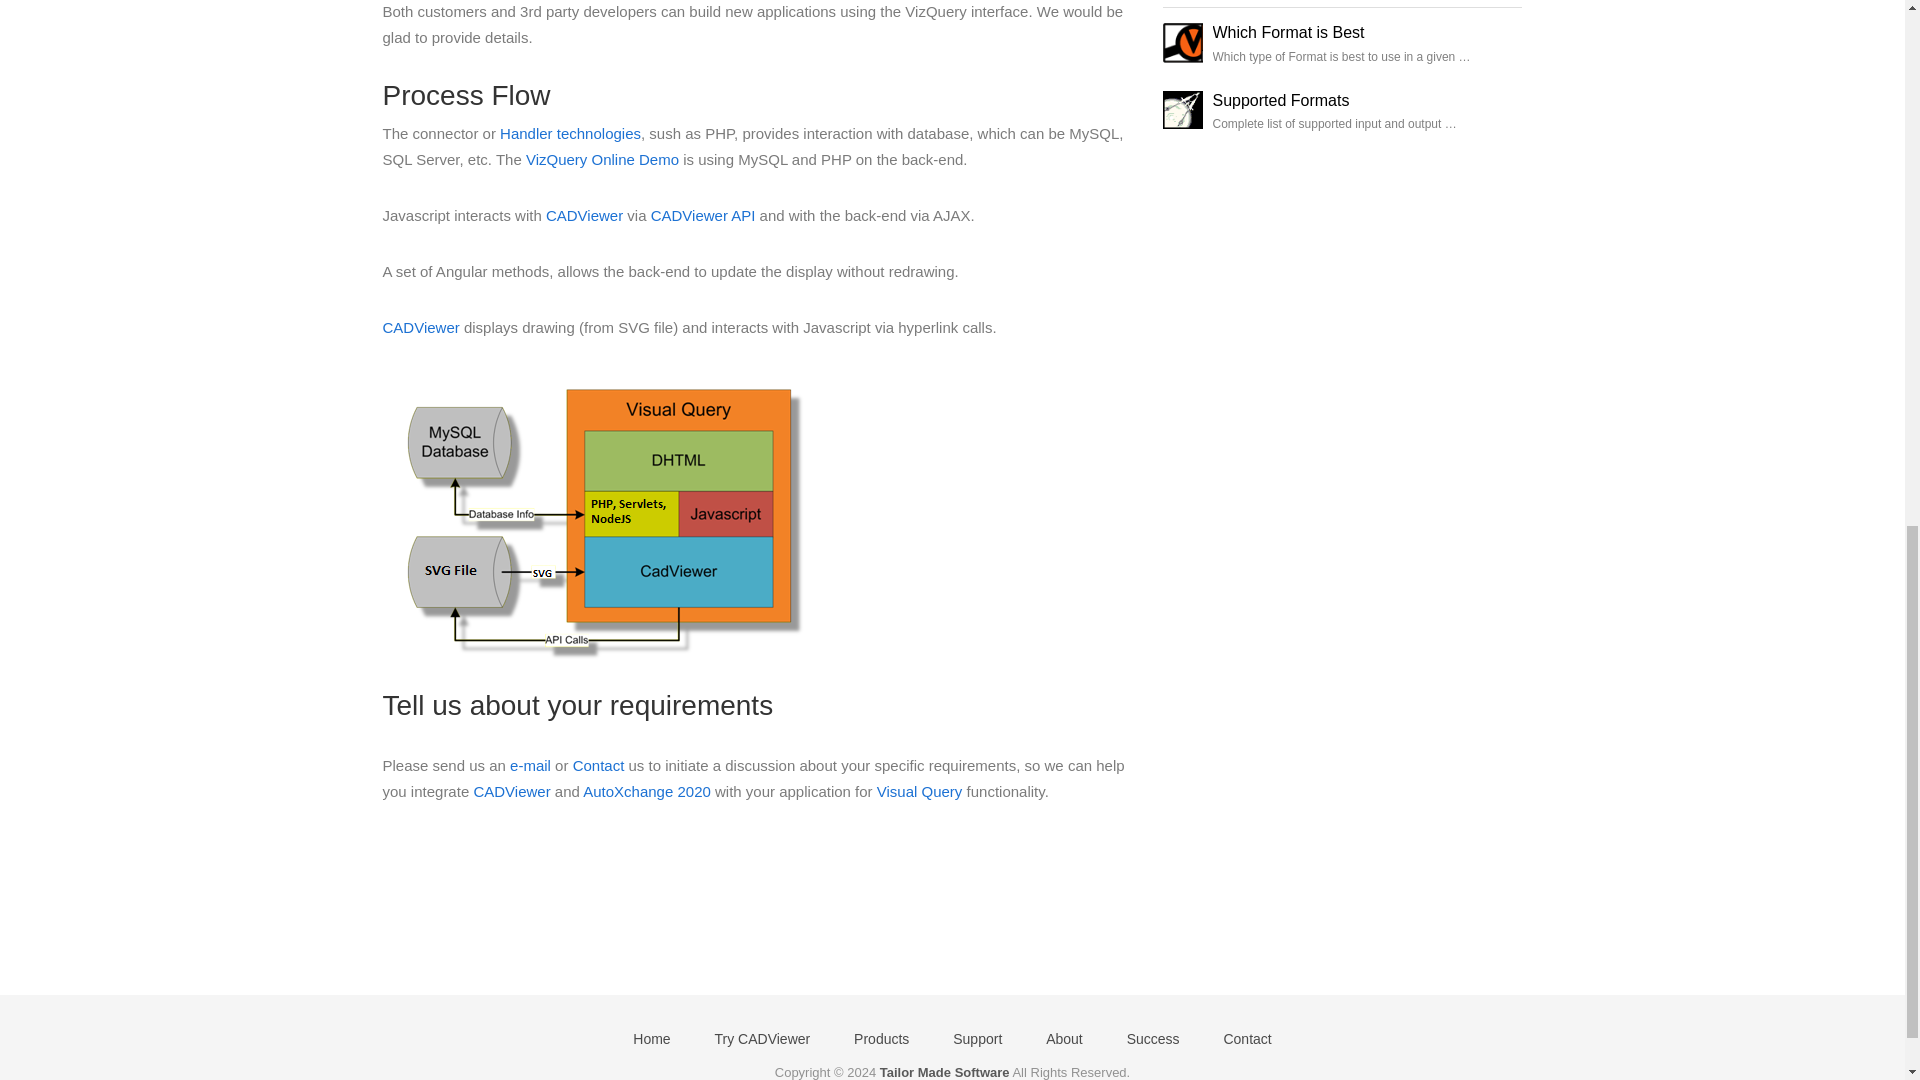 Image resolution: width=1920 pixels, height=1080 pixels. What do you see at coordinates (703, 215) in the screenshot?
I see `CADViewer API` at bounding box center [703, 215].